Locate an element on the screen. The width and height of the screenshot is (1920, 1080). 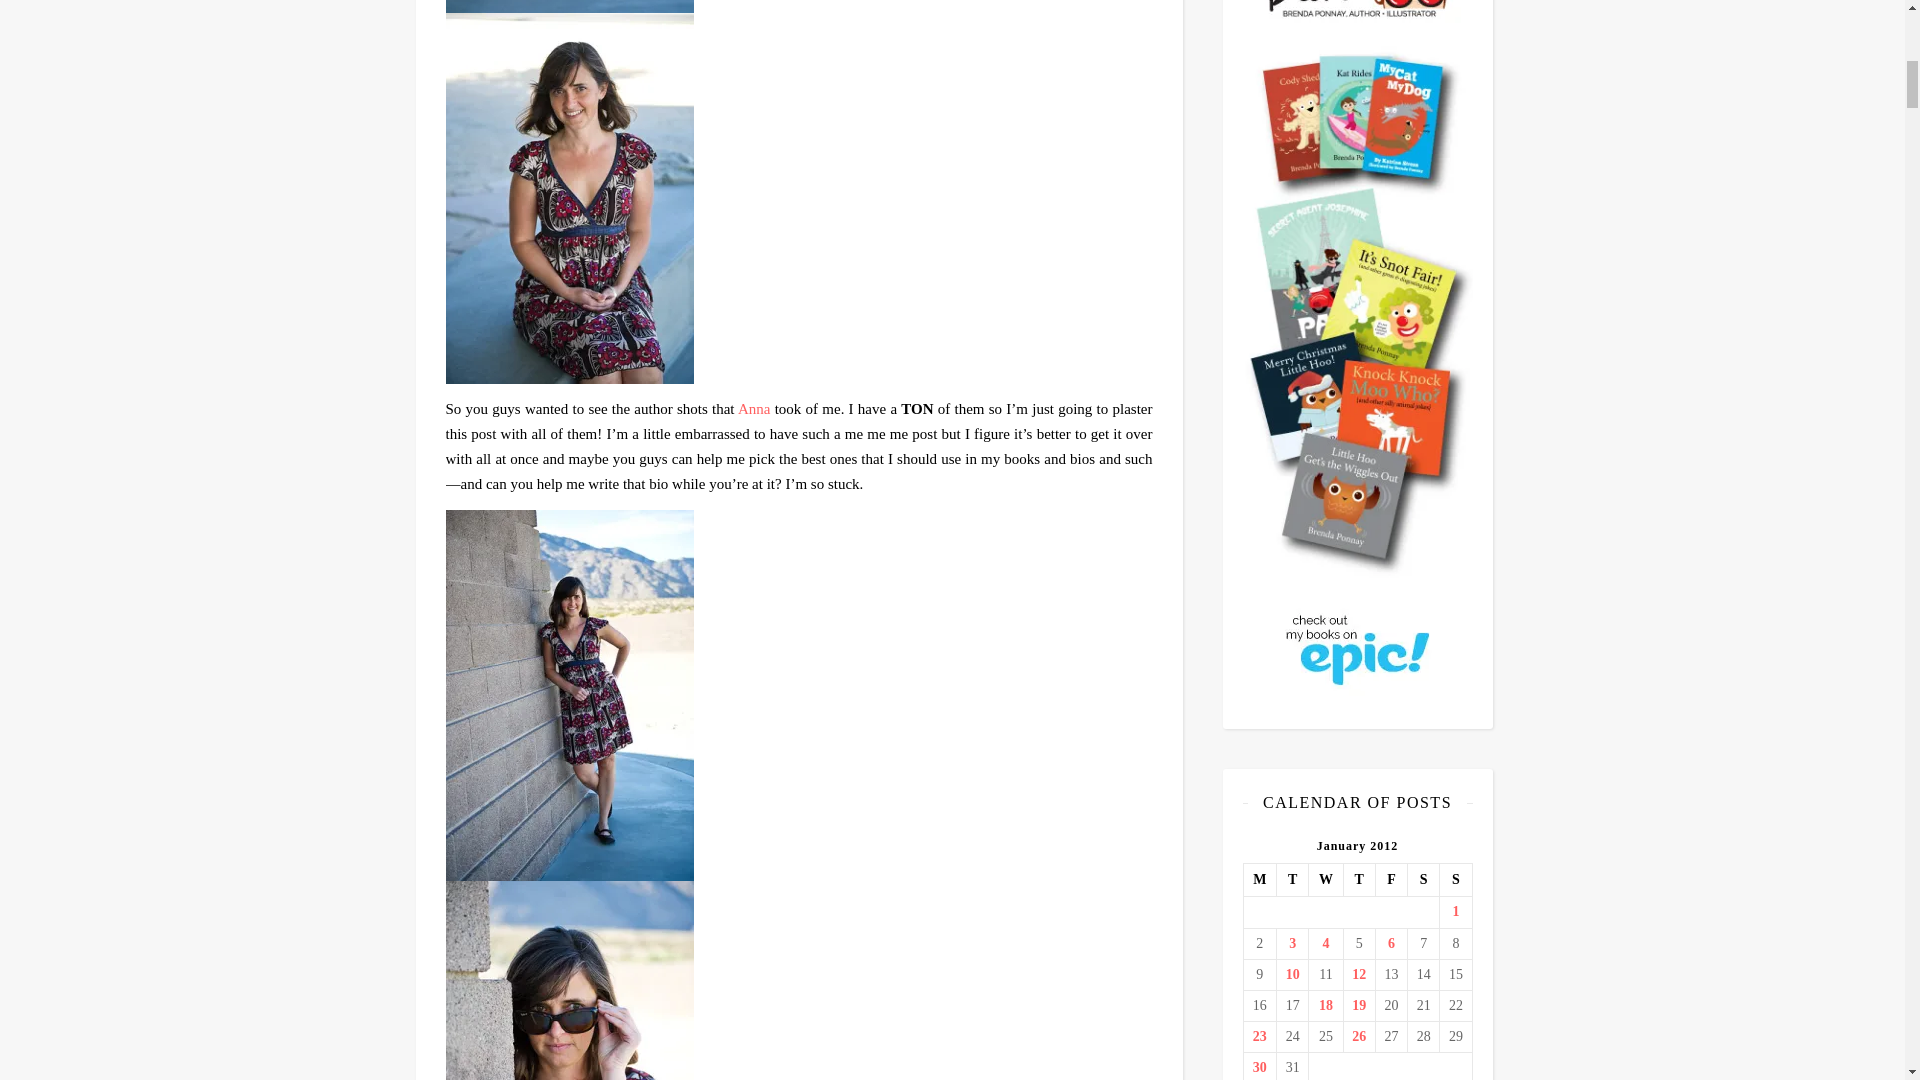
BrendaPonnay-1 by secret agent josephine, on Flickr is located at coordinates (799, 6).